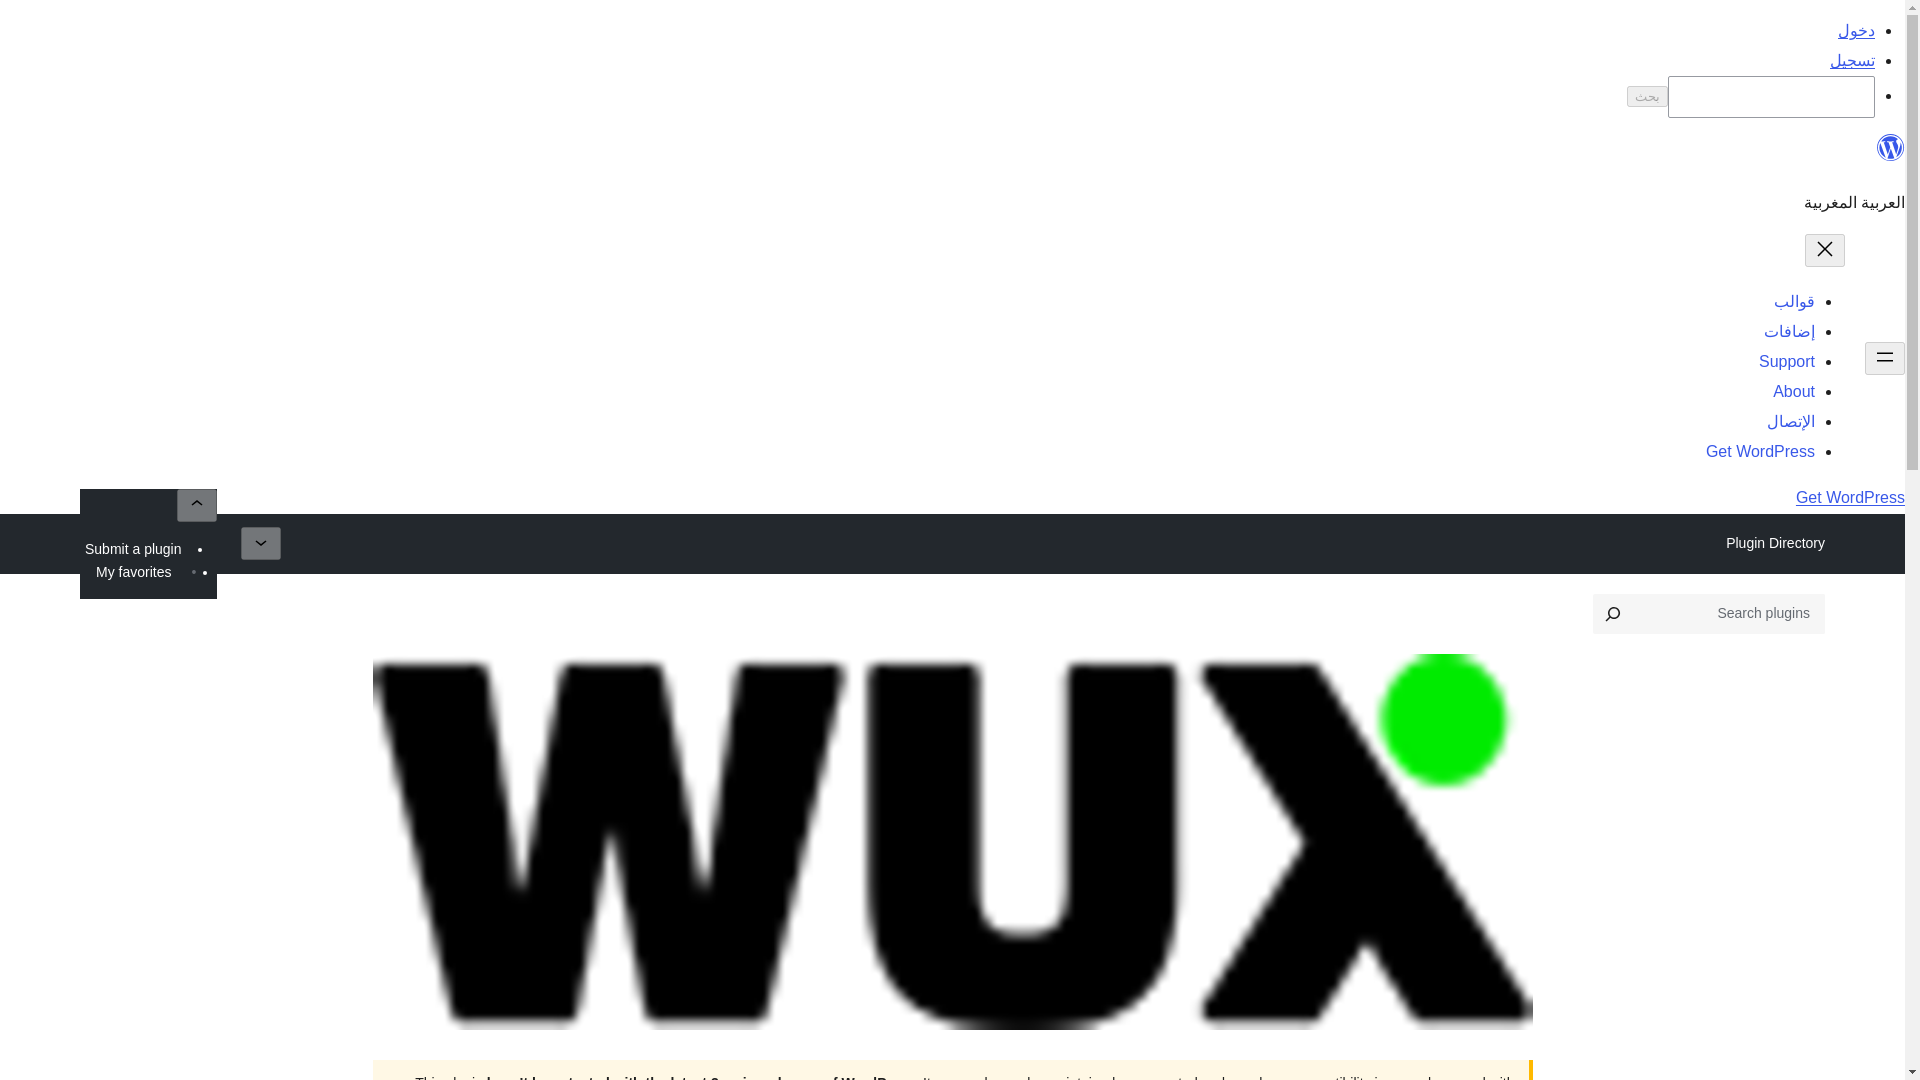 The height and width of the screenshot is (1080, 1920). I want to click on Plugin Directory, so click(1774, 152).